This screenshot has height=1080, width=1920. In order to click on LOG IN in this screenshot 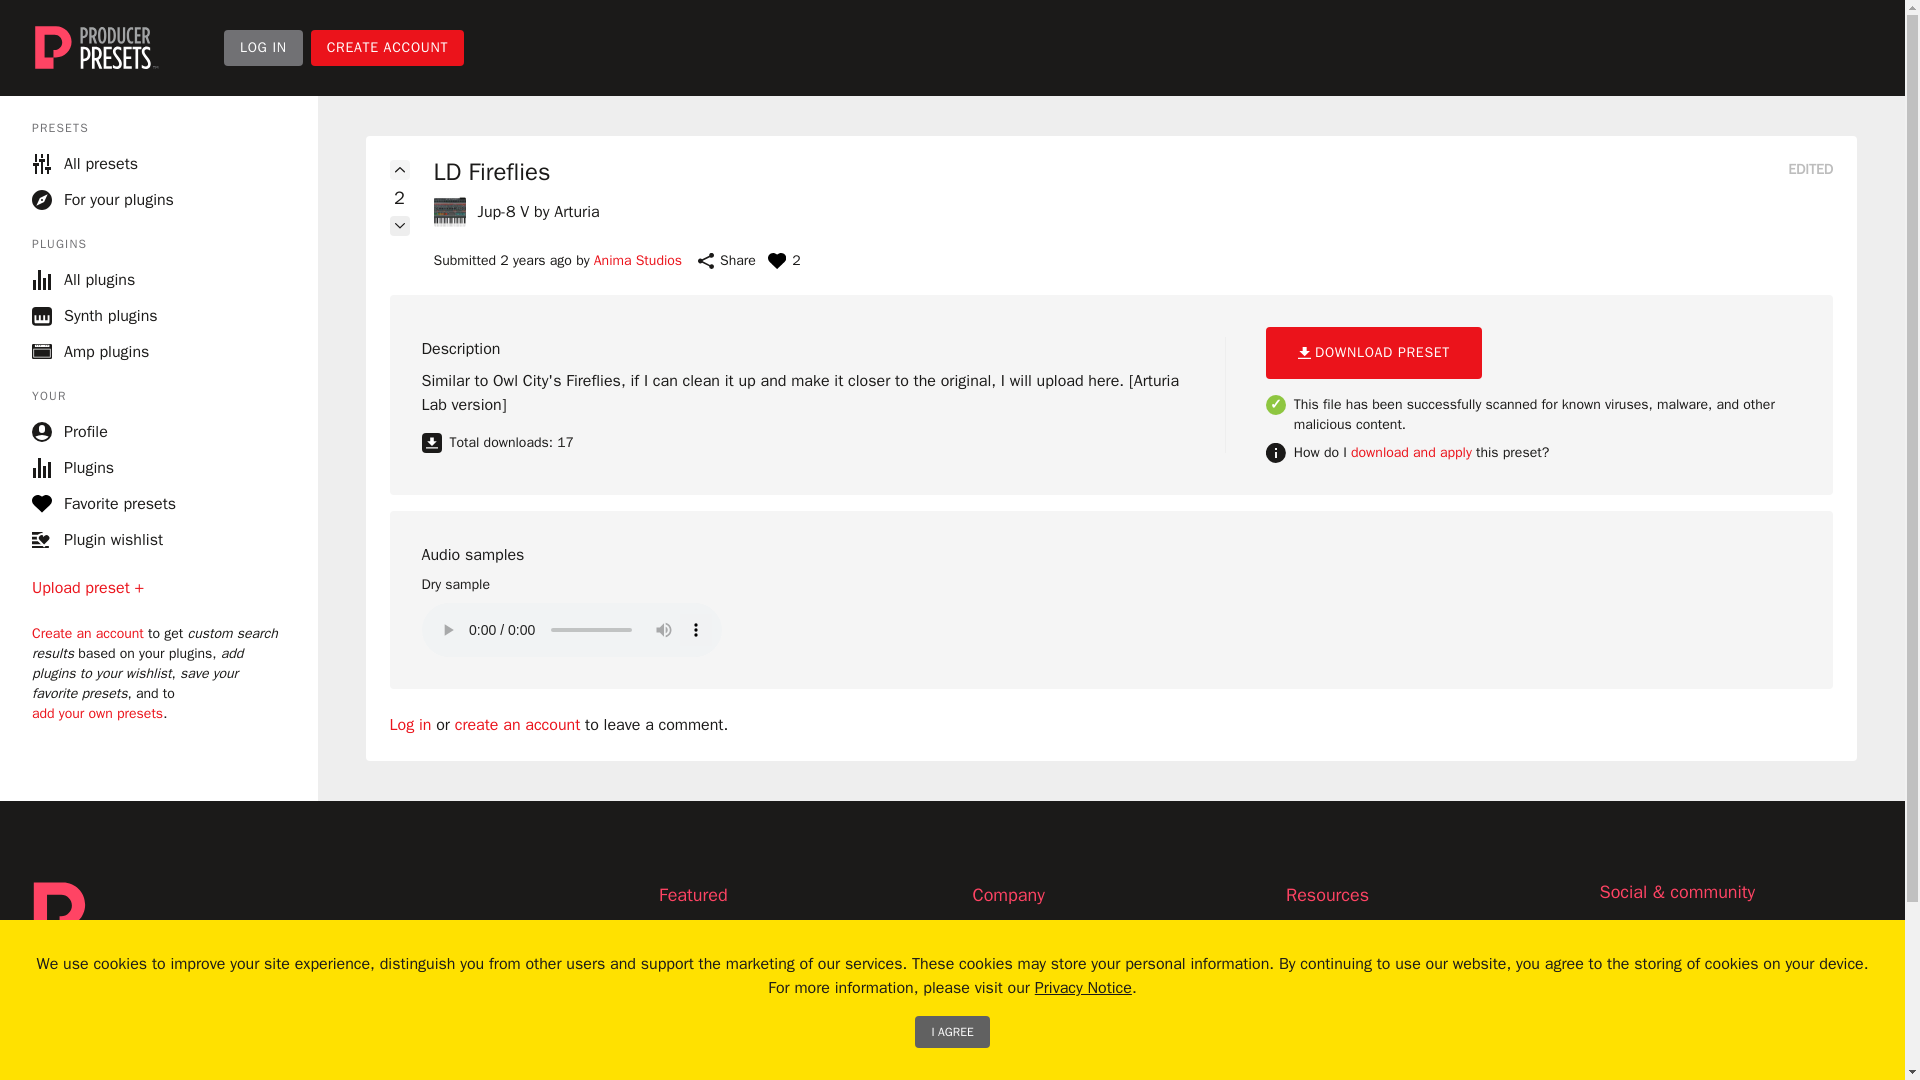, I will do `click(264, 48)`.